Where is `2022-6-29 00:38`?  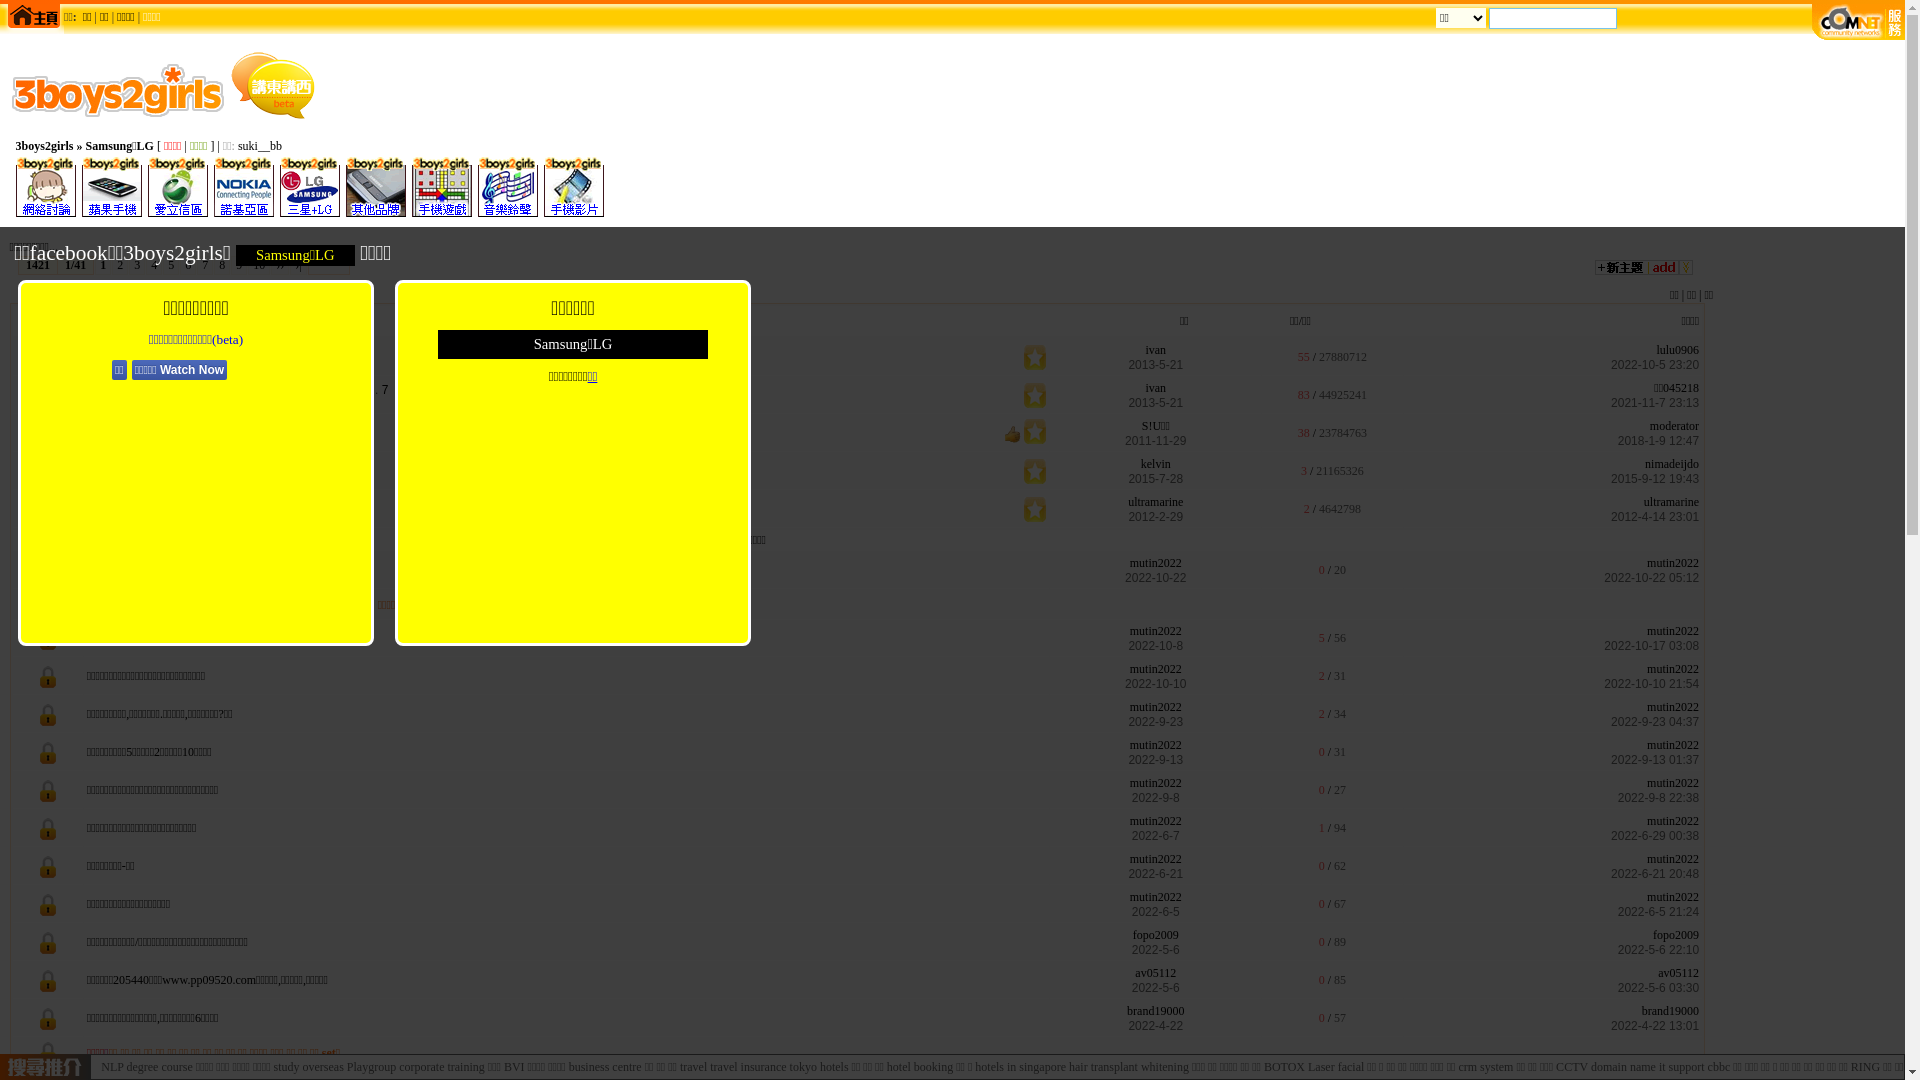
2022-6-29 00:38 is located at coordinates (1655, 836).